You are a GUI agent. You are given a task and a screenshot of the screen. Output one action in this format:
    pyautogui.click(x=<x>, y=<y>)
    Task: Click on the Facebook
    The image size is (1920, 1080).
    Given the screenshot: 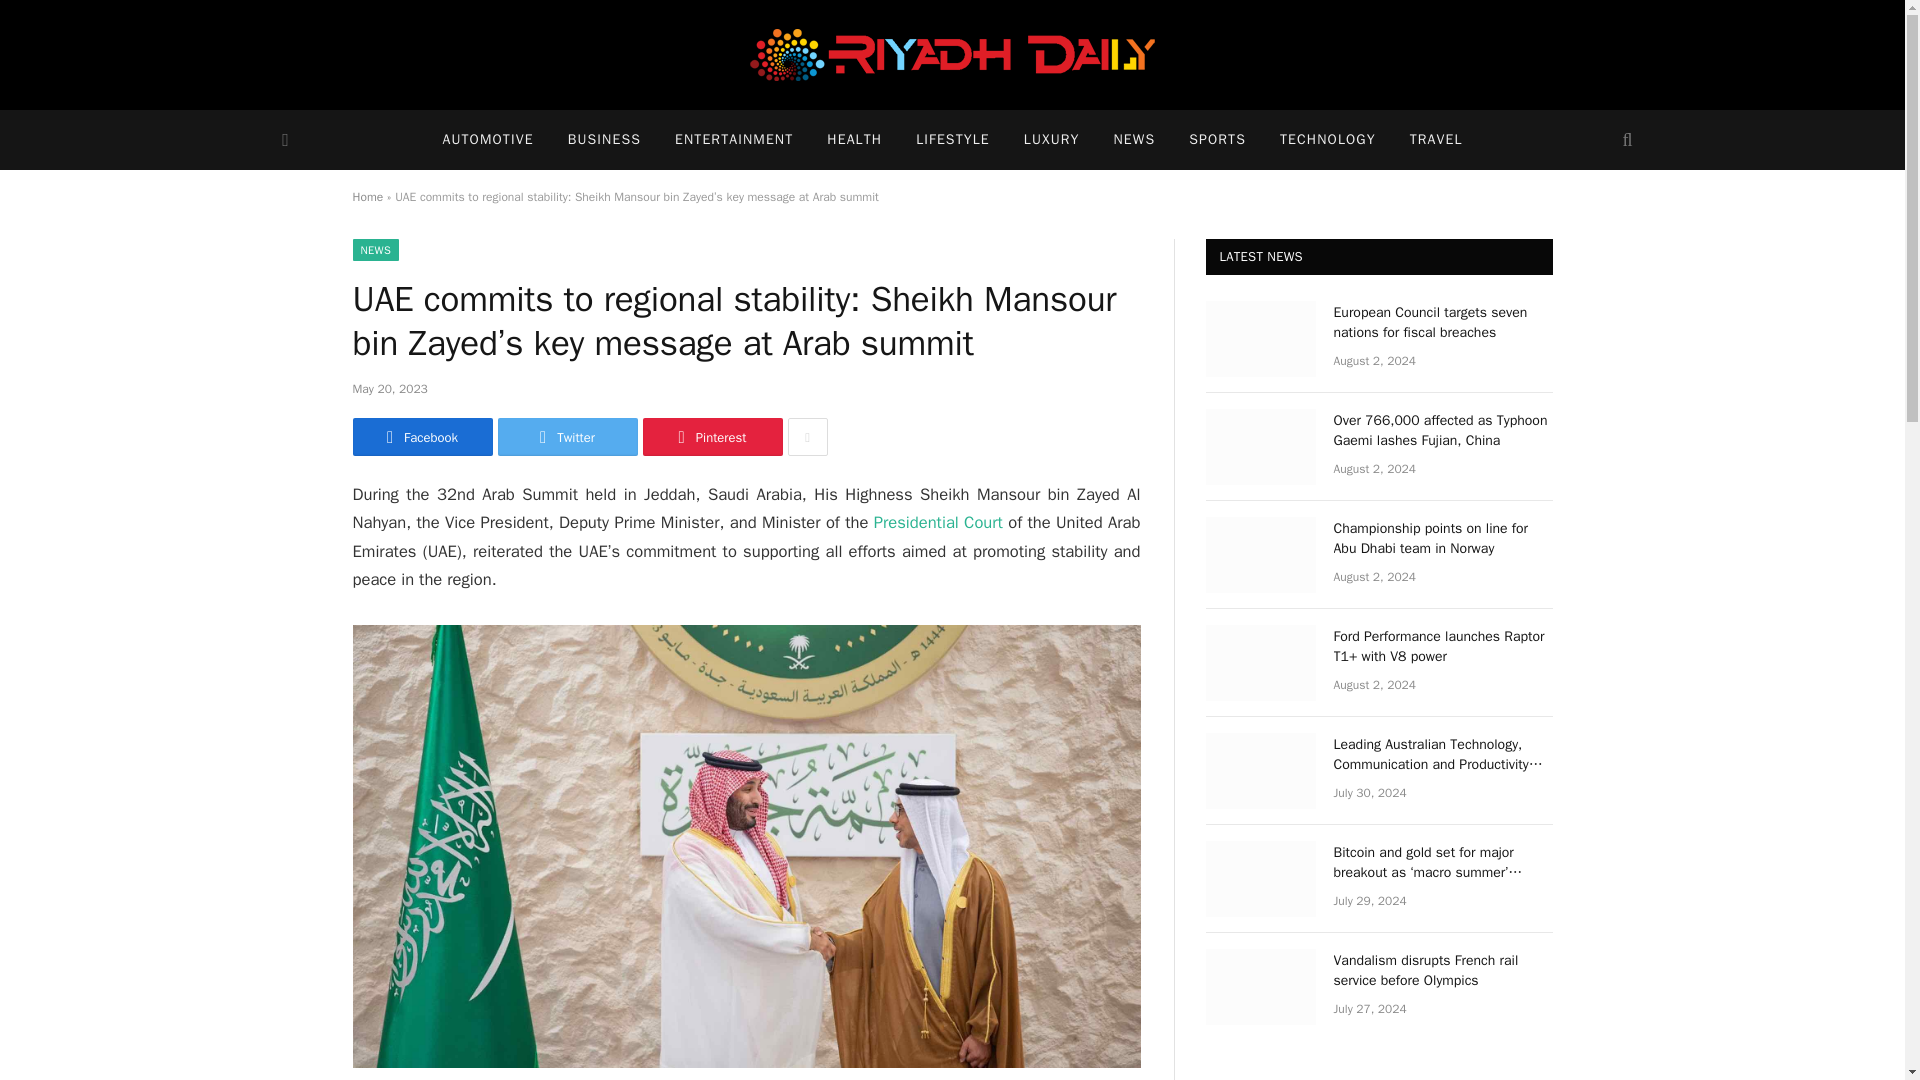 What is the action you would take?
    pyautogui.click(x=421, y=436)
    